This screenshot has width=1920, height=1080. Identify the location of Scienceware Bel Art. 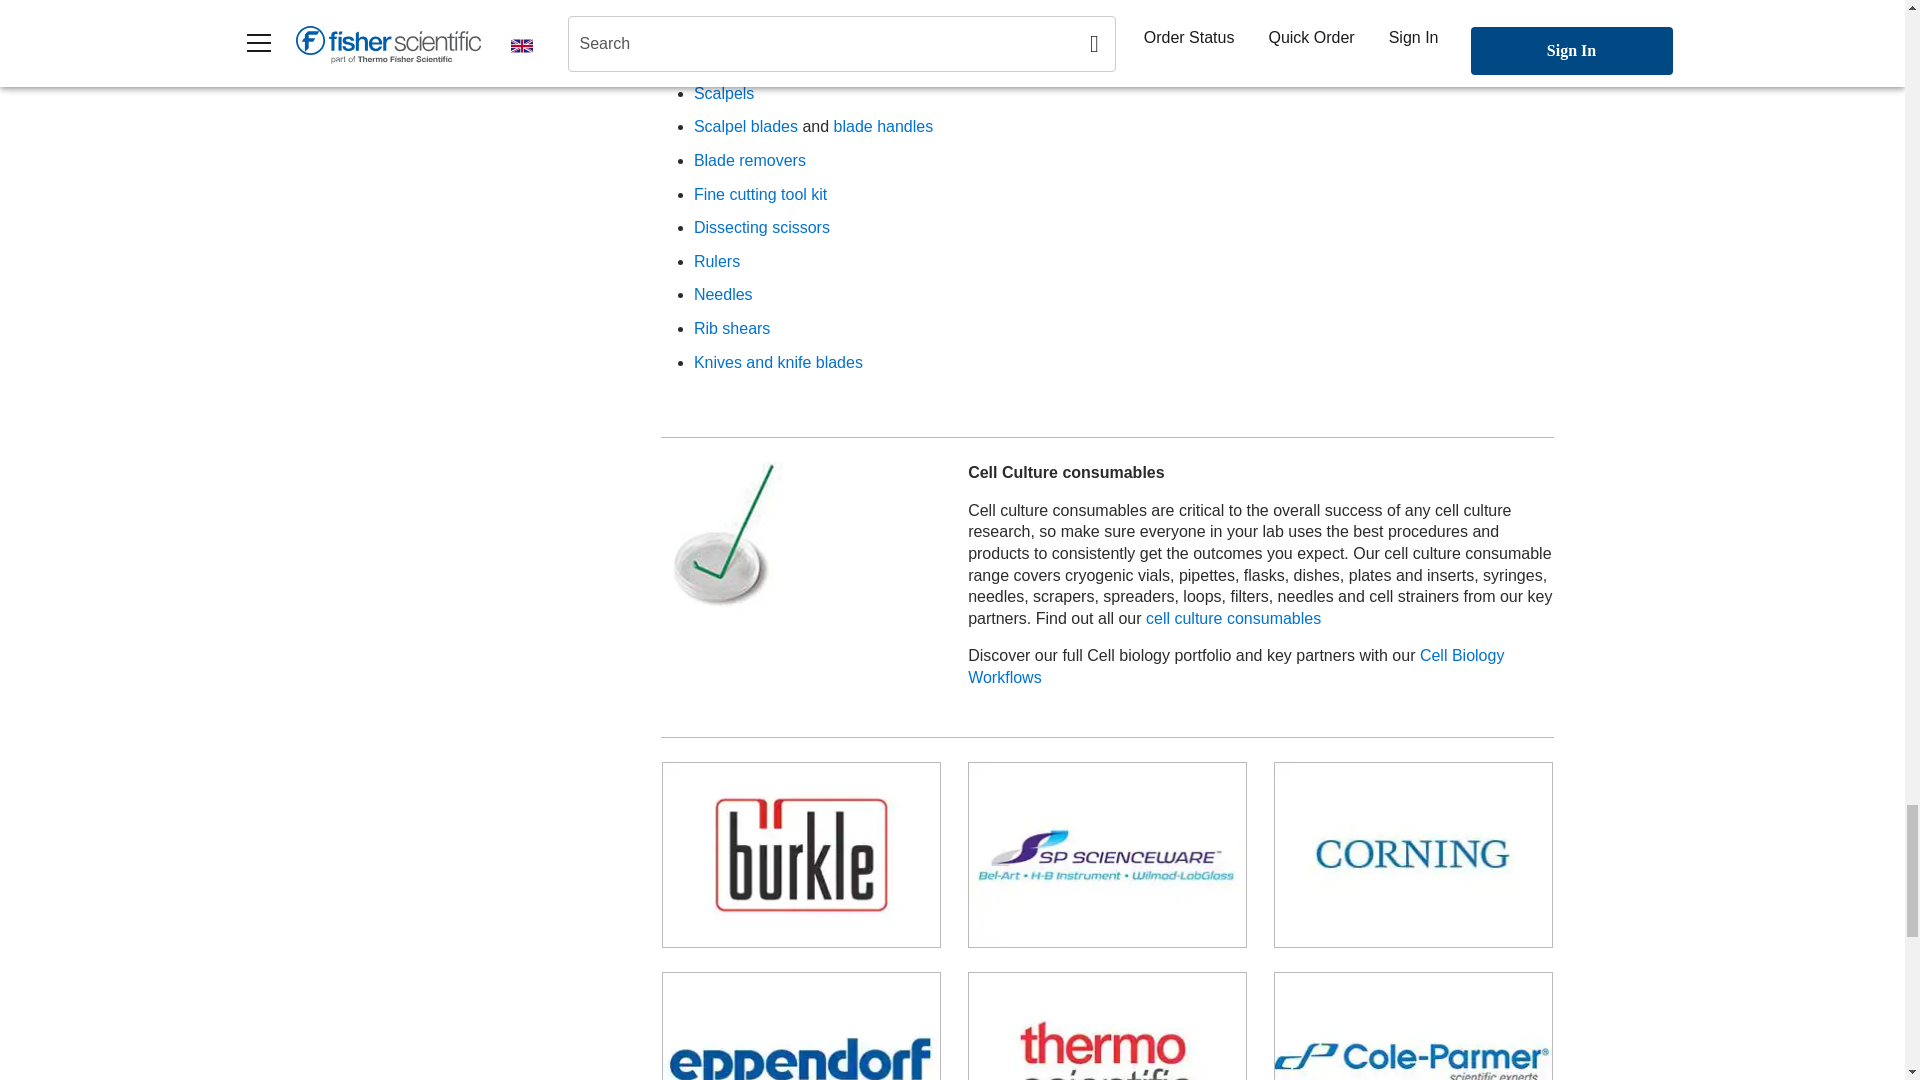
(1106, 855).